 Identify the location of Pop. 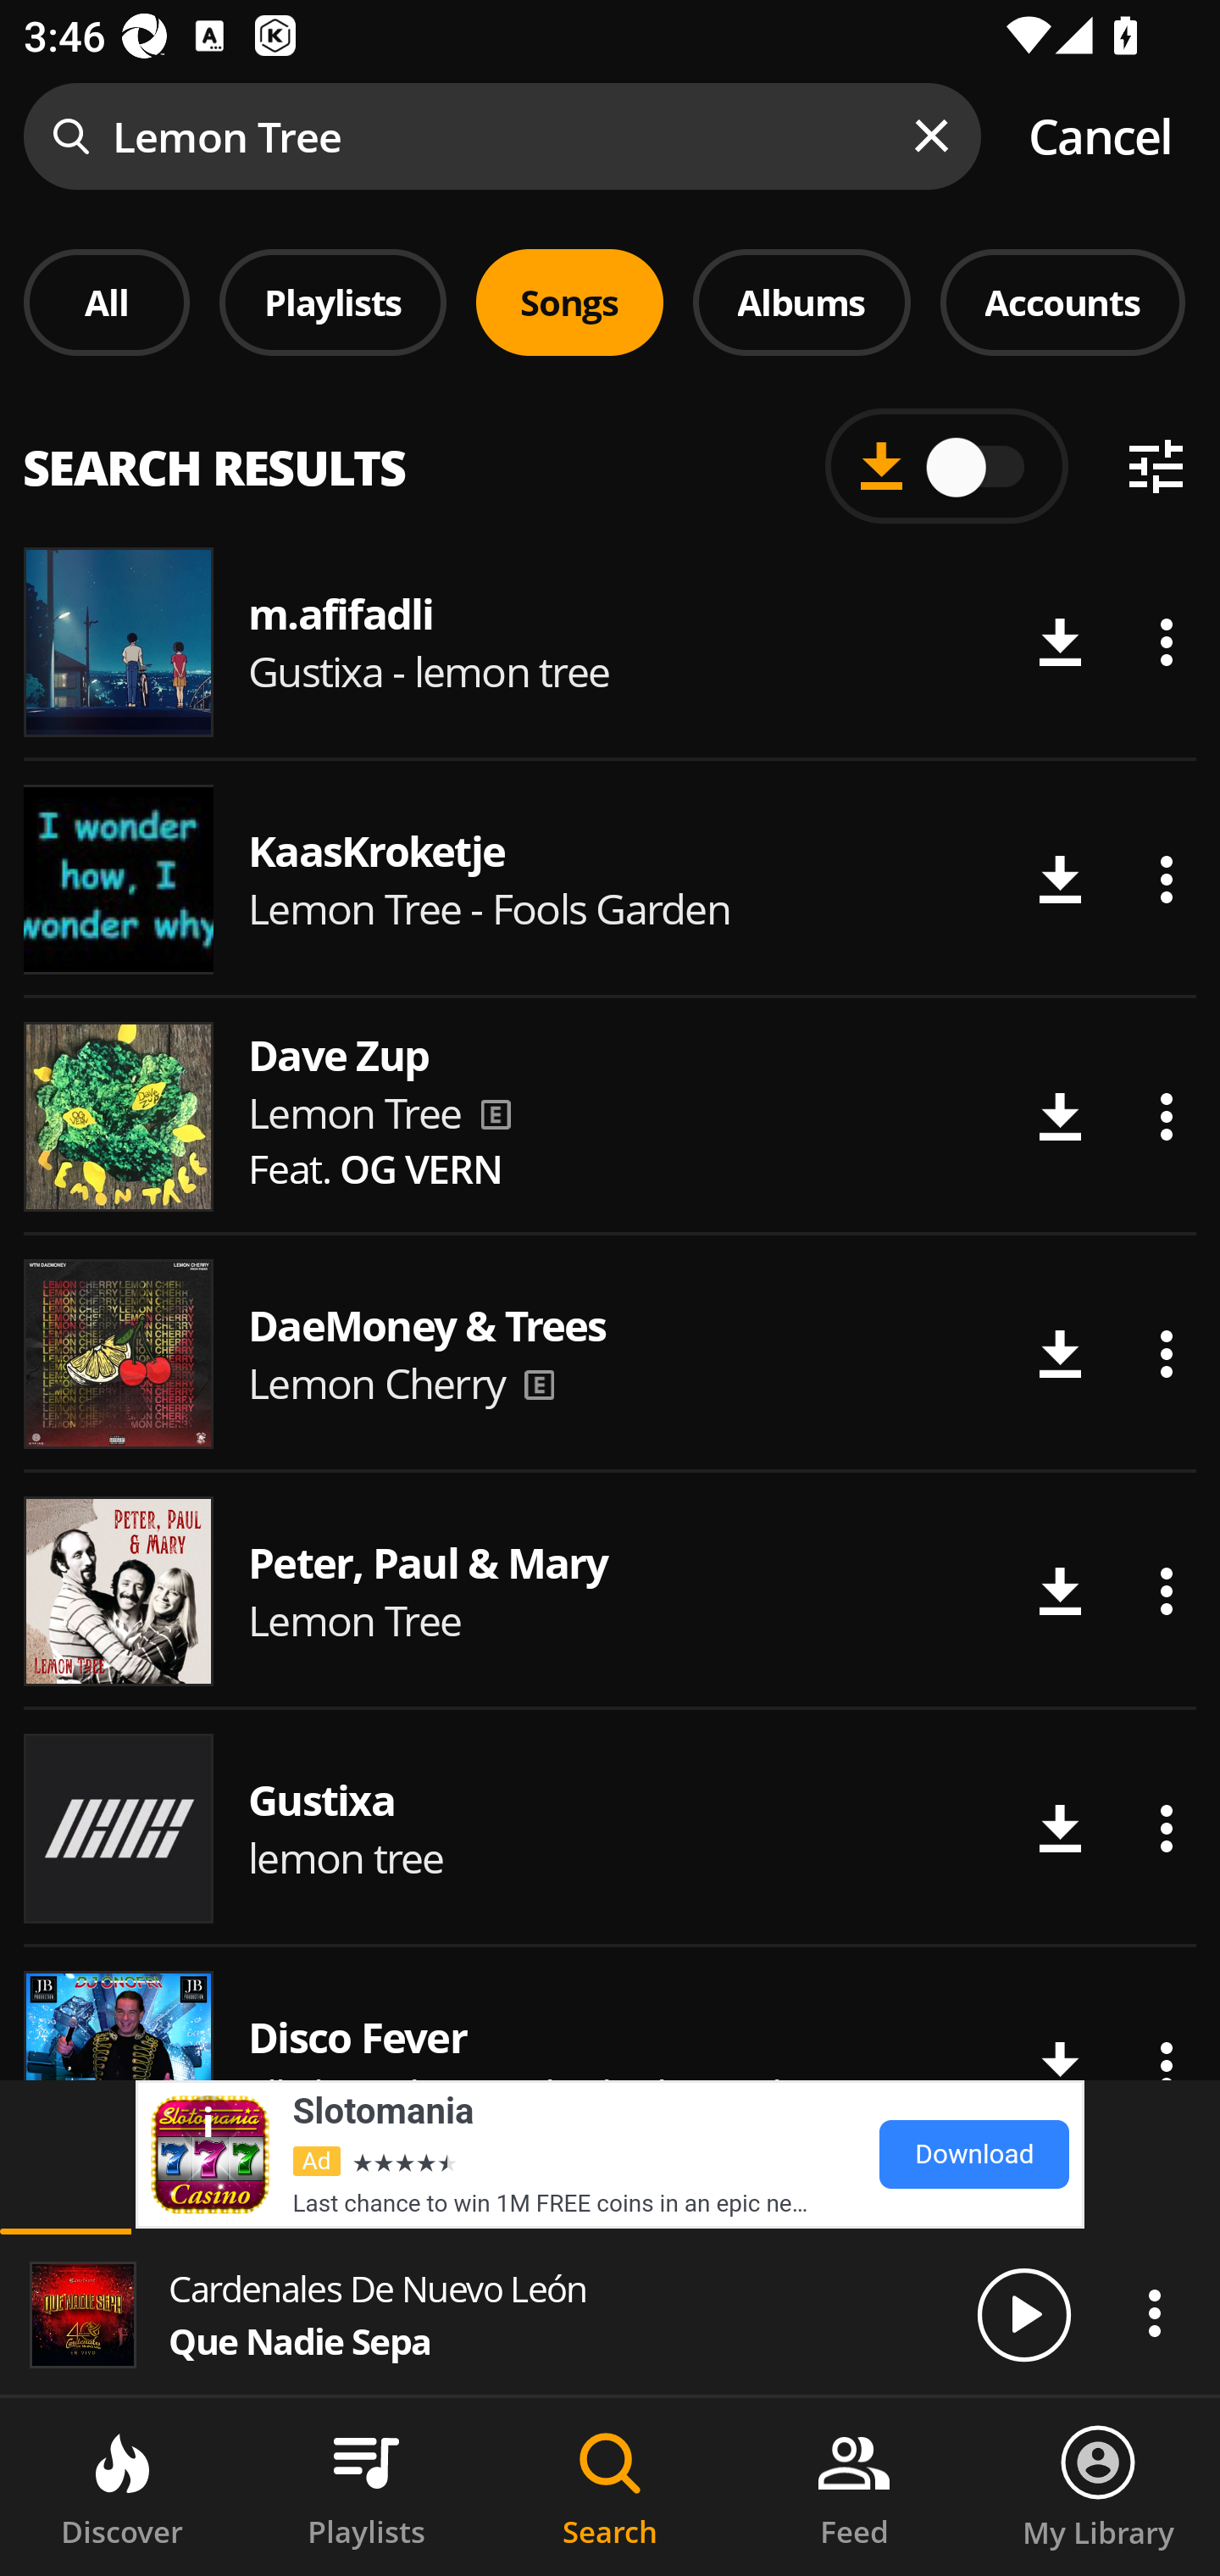
(869, 474).